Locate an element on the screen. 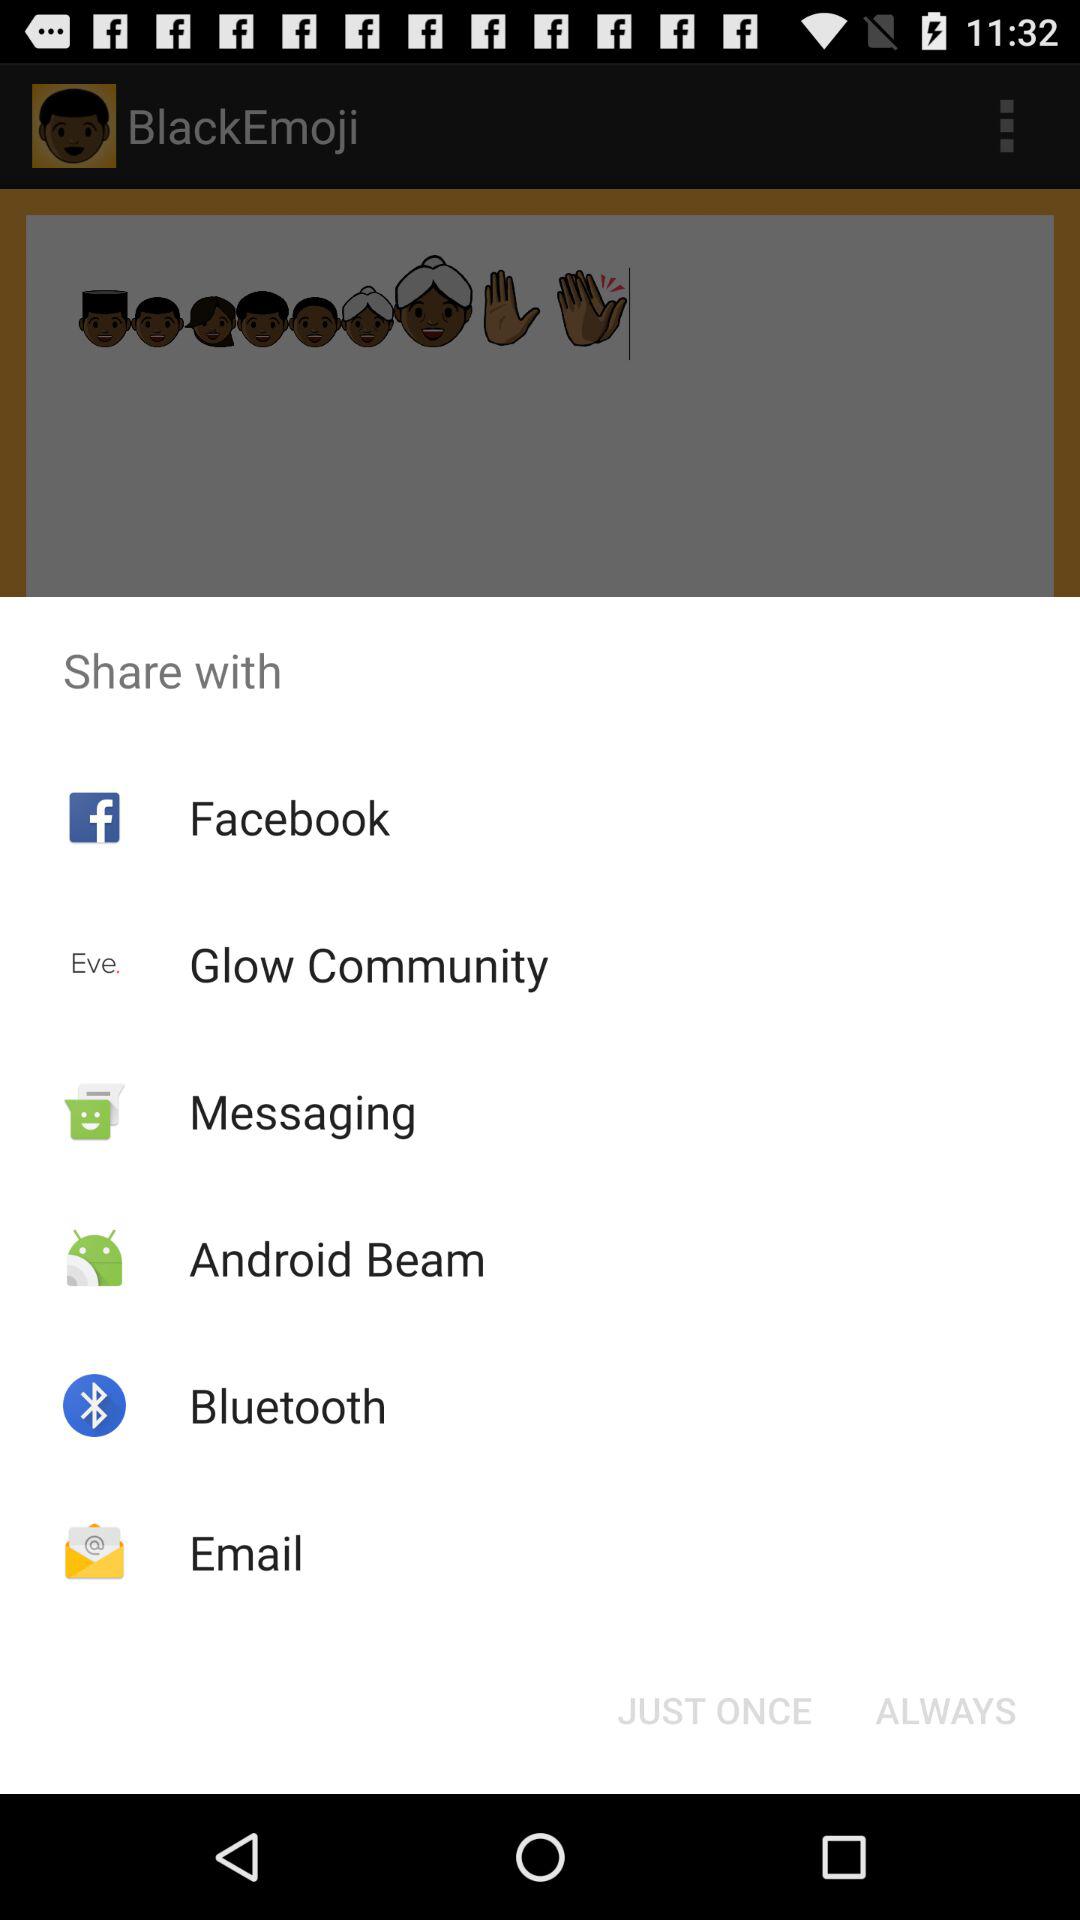 The width and height of the screenshot is (1080, 1920). launch the item at the bottom is located at coordinates (714, 1710).